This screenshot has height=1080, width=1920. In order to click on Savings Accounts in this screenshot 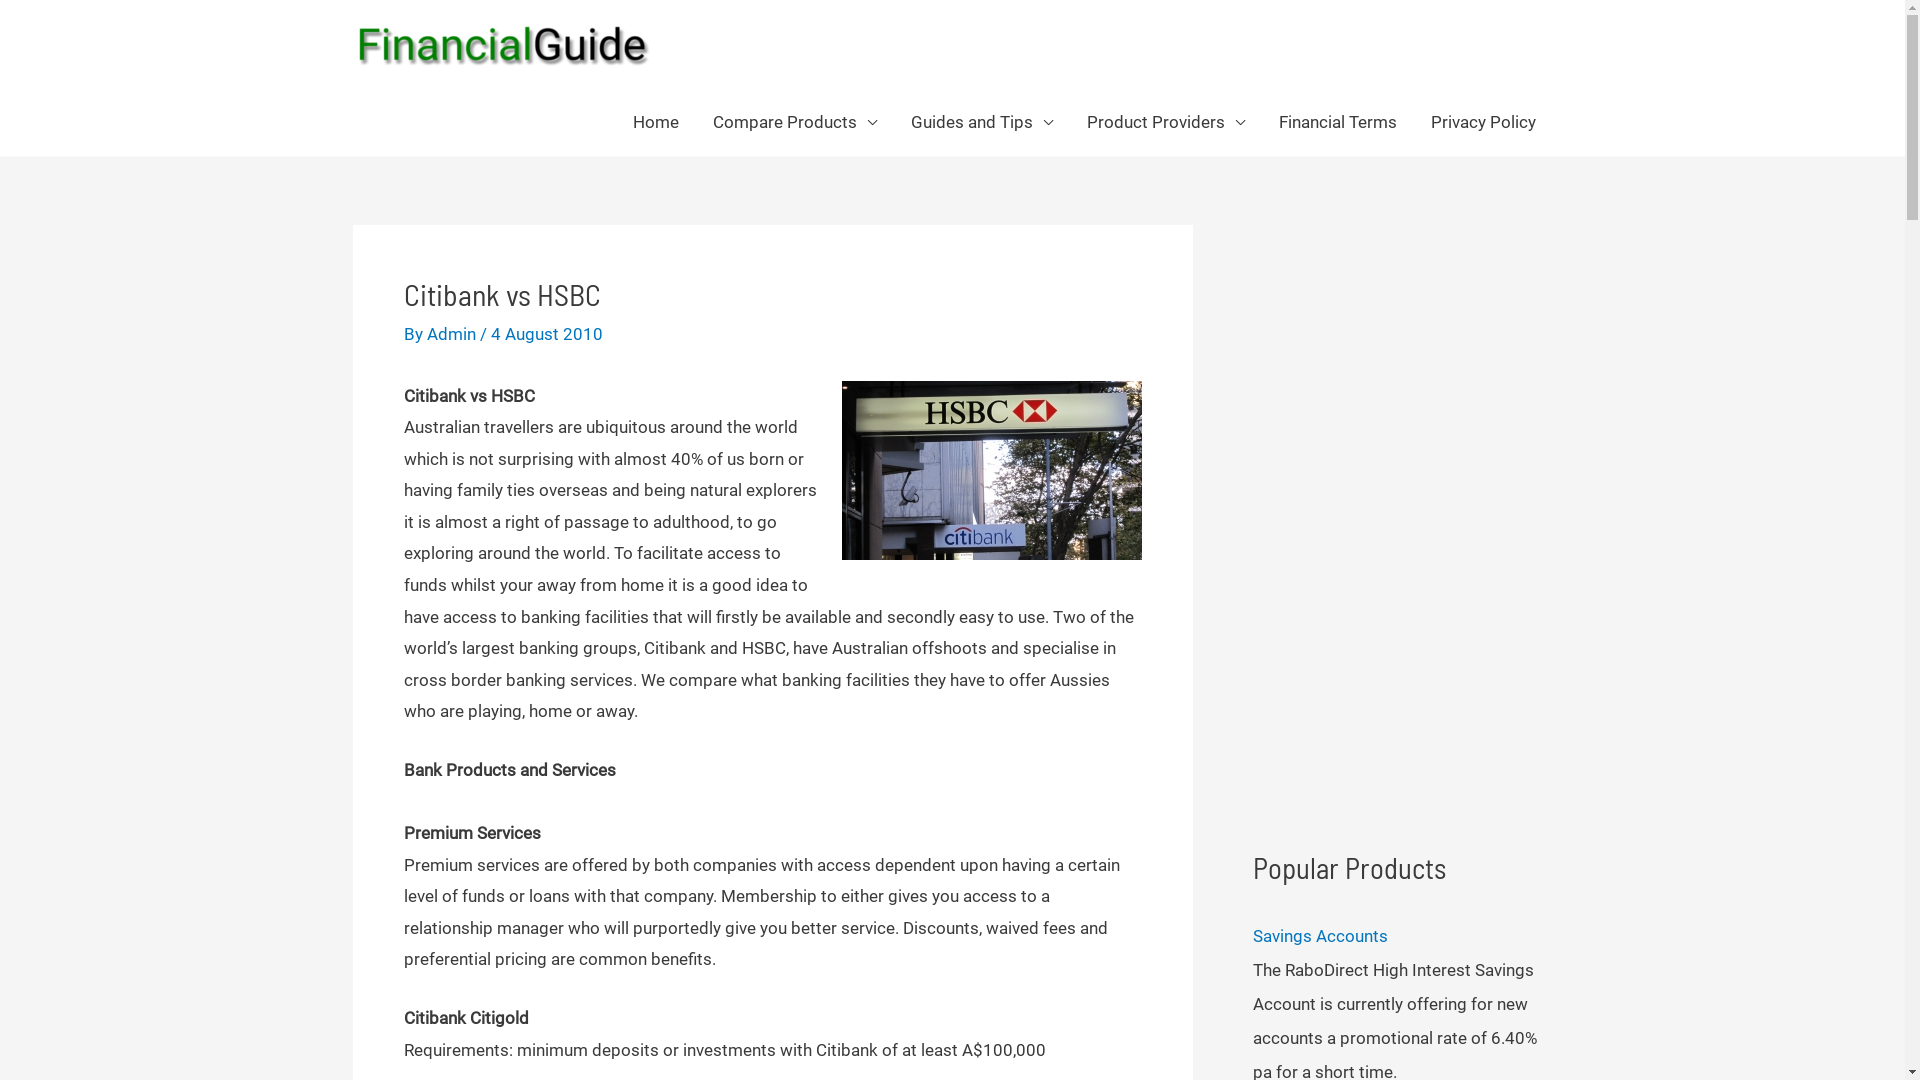, I will do `click(1320, 936)`.